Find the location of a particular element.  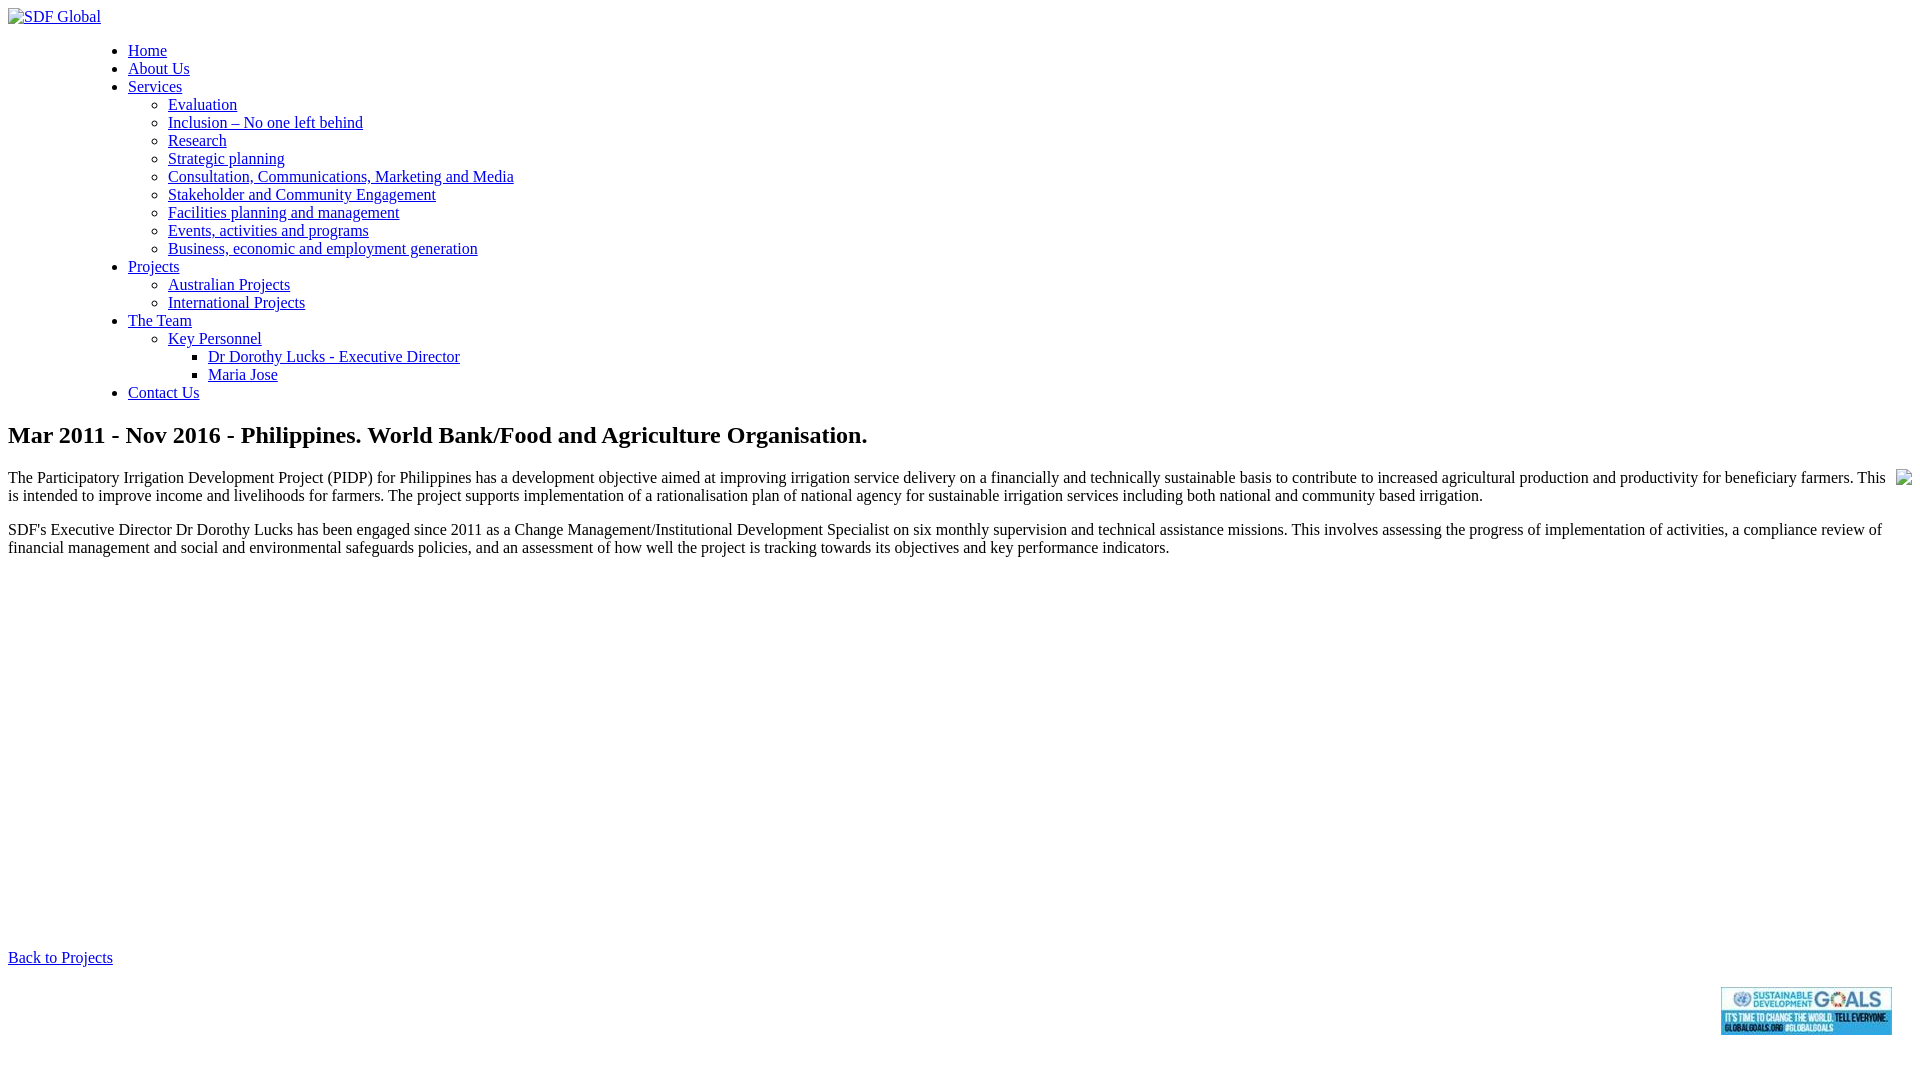

Strategic planning is located at coordinates (226, 158).